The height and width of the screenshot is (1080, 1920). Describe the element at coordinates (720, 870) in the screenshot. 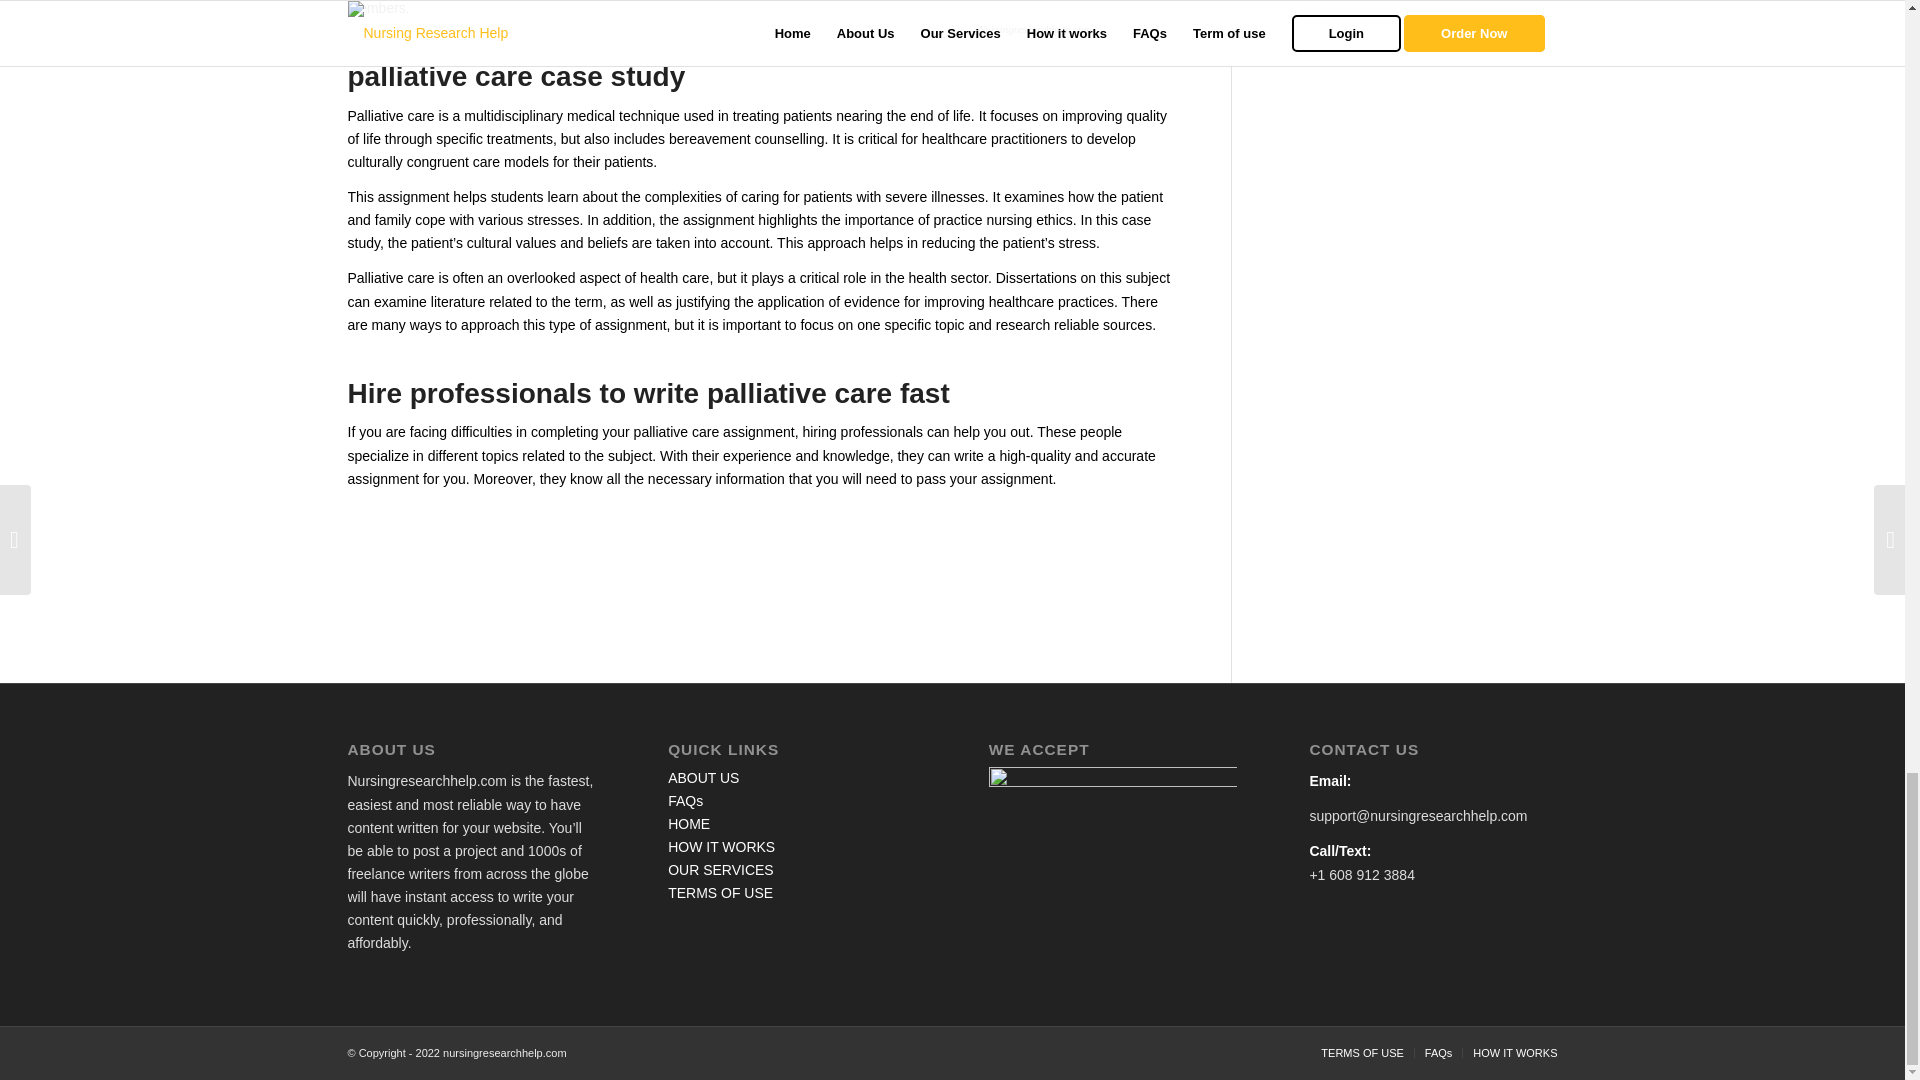

I see `OUR SERVICES` at that location.